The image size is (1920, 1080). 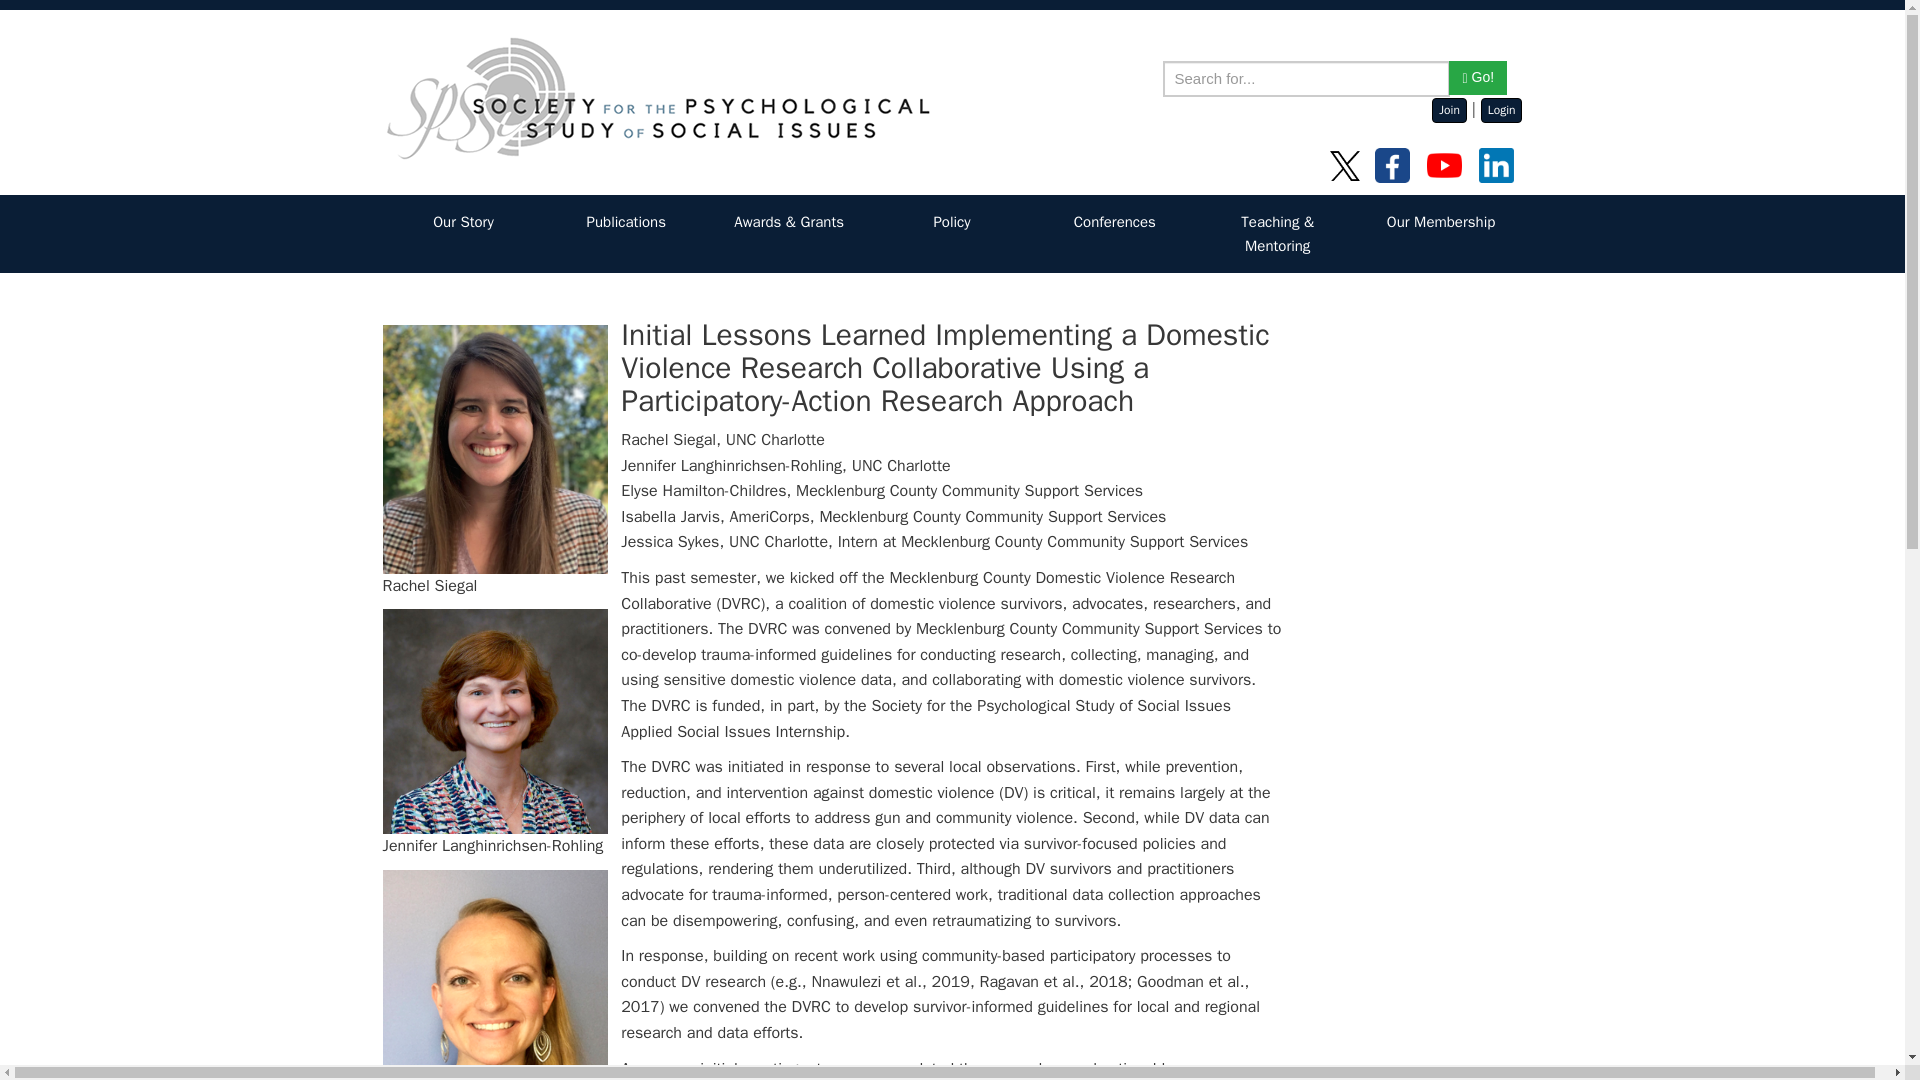 I want to click on Conferences, so click(x=1115, y=222).